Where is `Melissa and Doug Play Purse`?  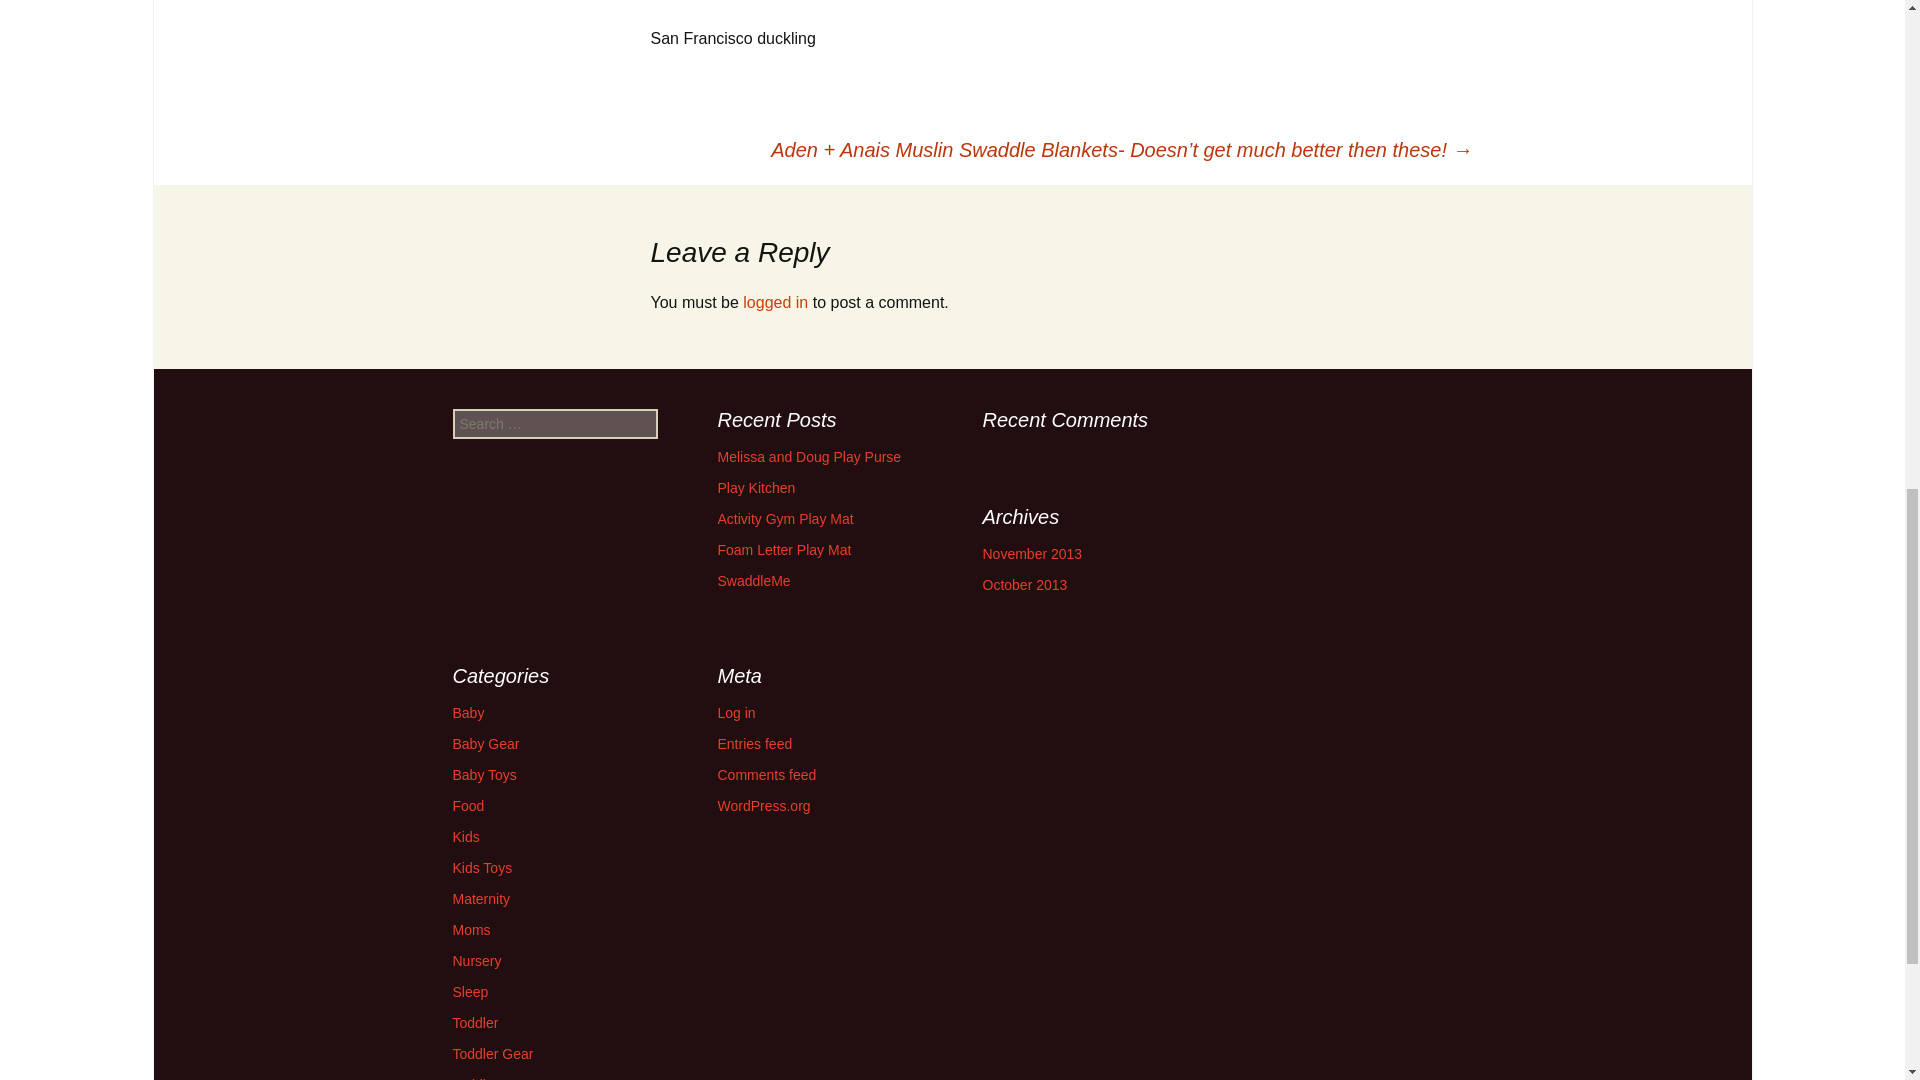
Melissa and Doug Play Purse is located at coordinates (810, 457).